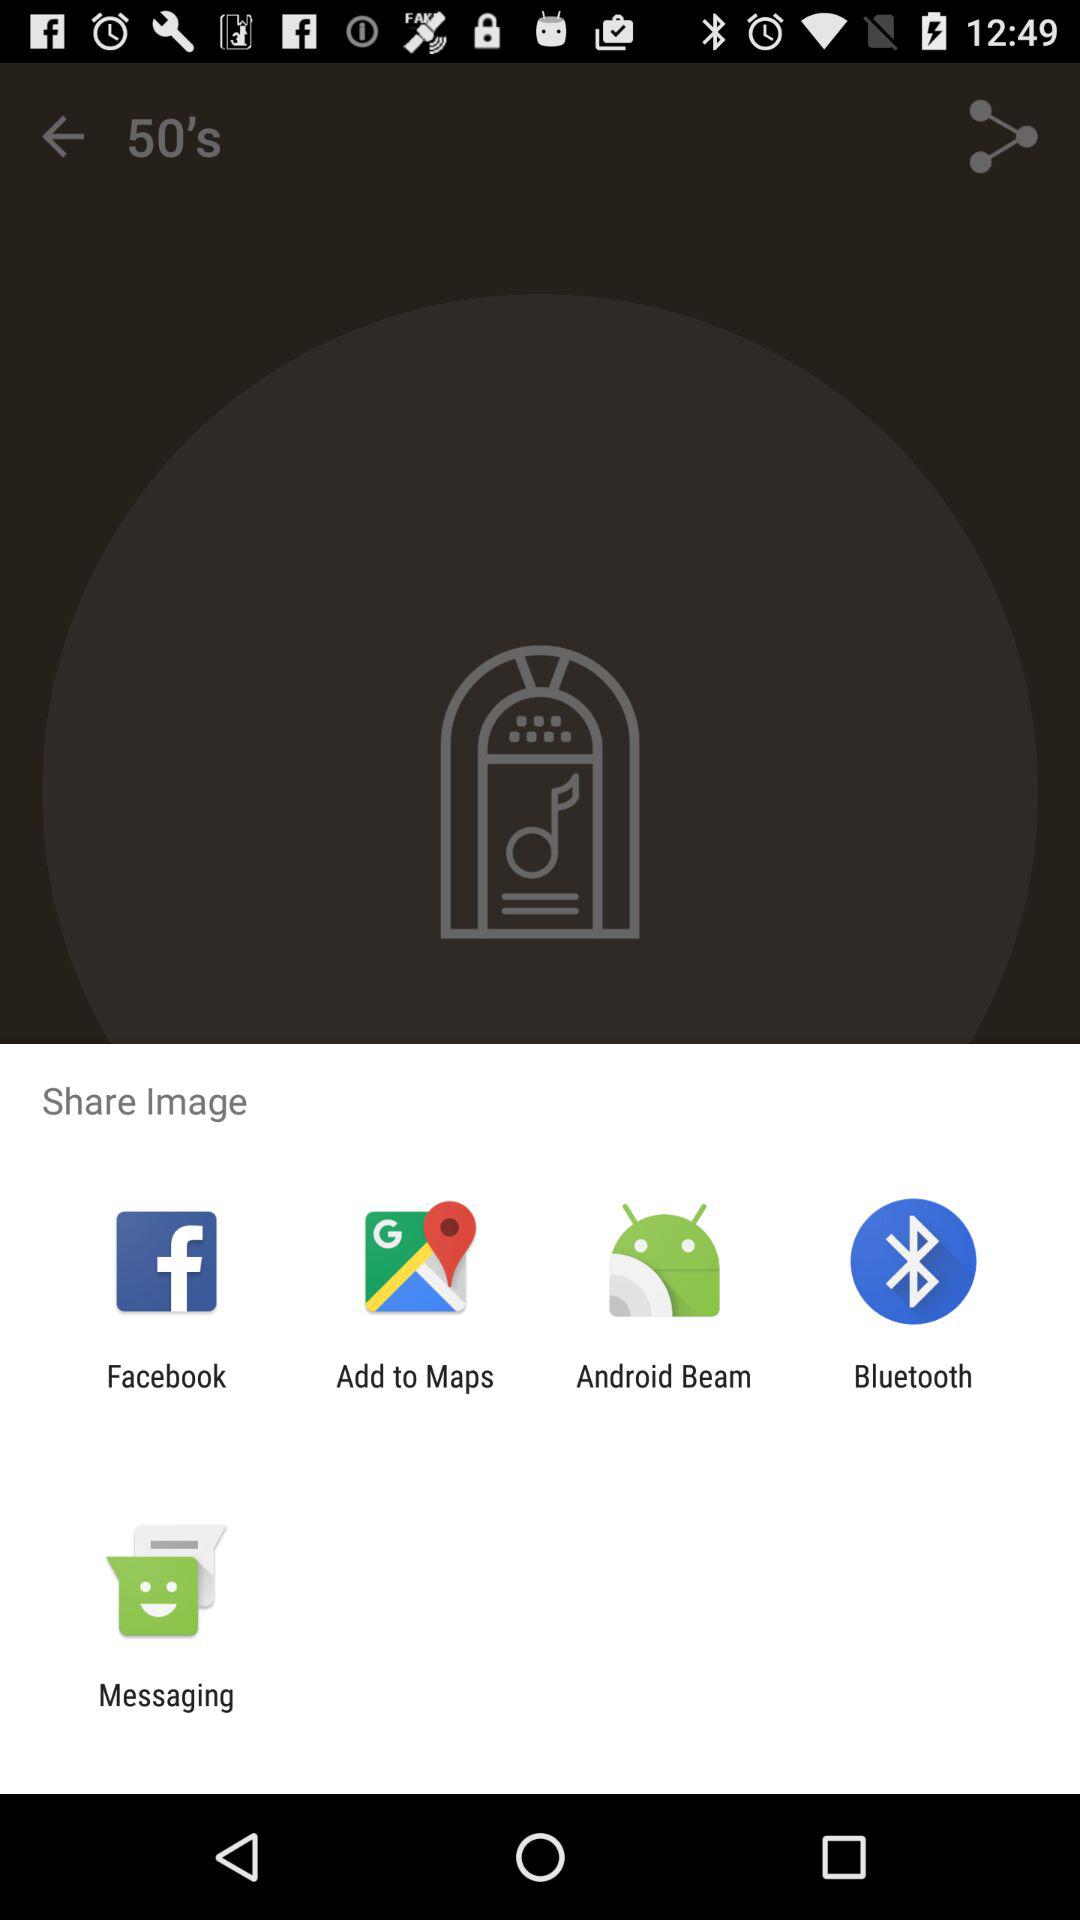 Image resolution: width=1080 pixels, height=1920 pixels. What do you see at coordinates (415, 1393) in the screenshot?
I see `choose the app next to facebook` at bounding box center [415, 1393].